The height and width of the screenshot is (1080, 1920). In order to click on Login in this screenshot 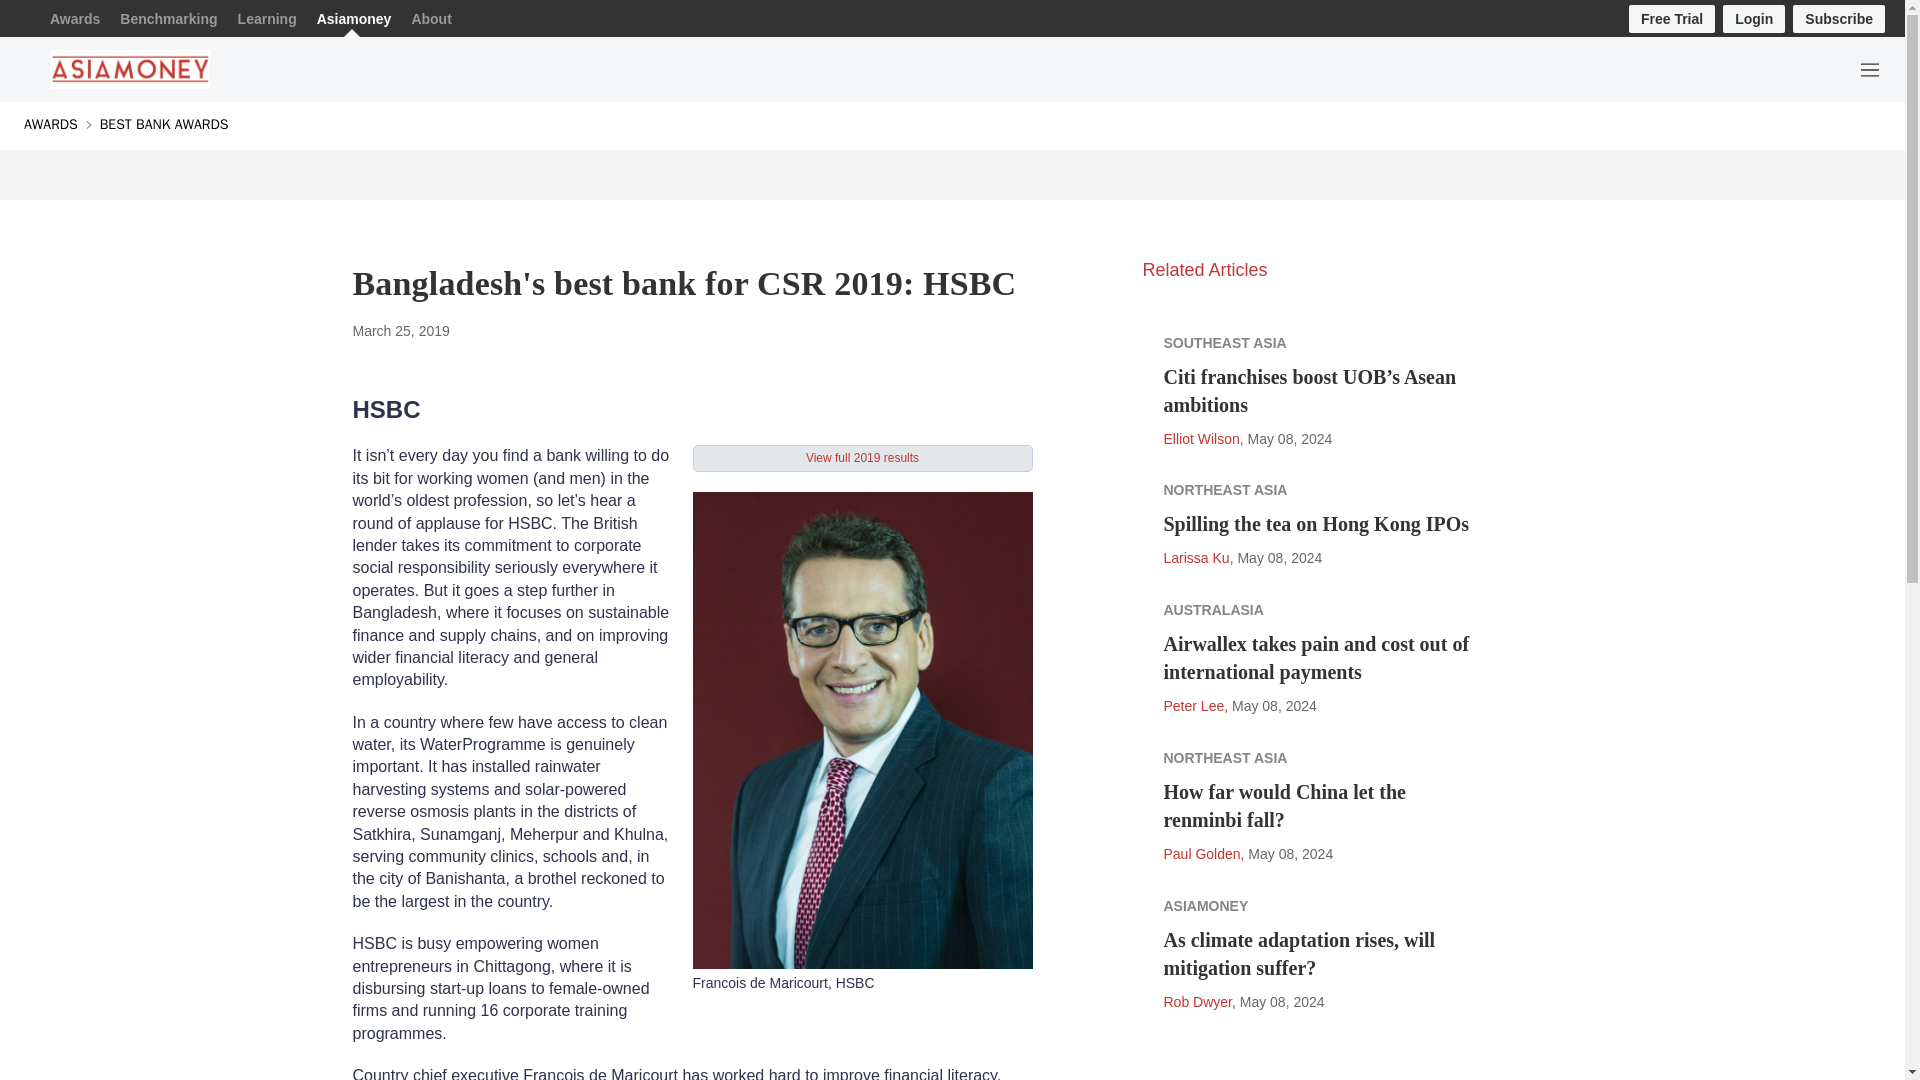, I will do `click(1754, 18)`.